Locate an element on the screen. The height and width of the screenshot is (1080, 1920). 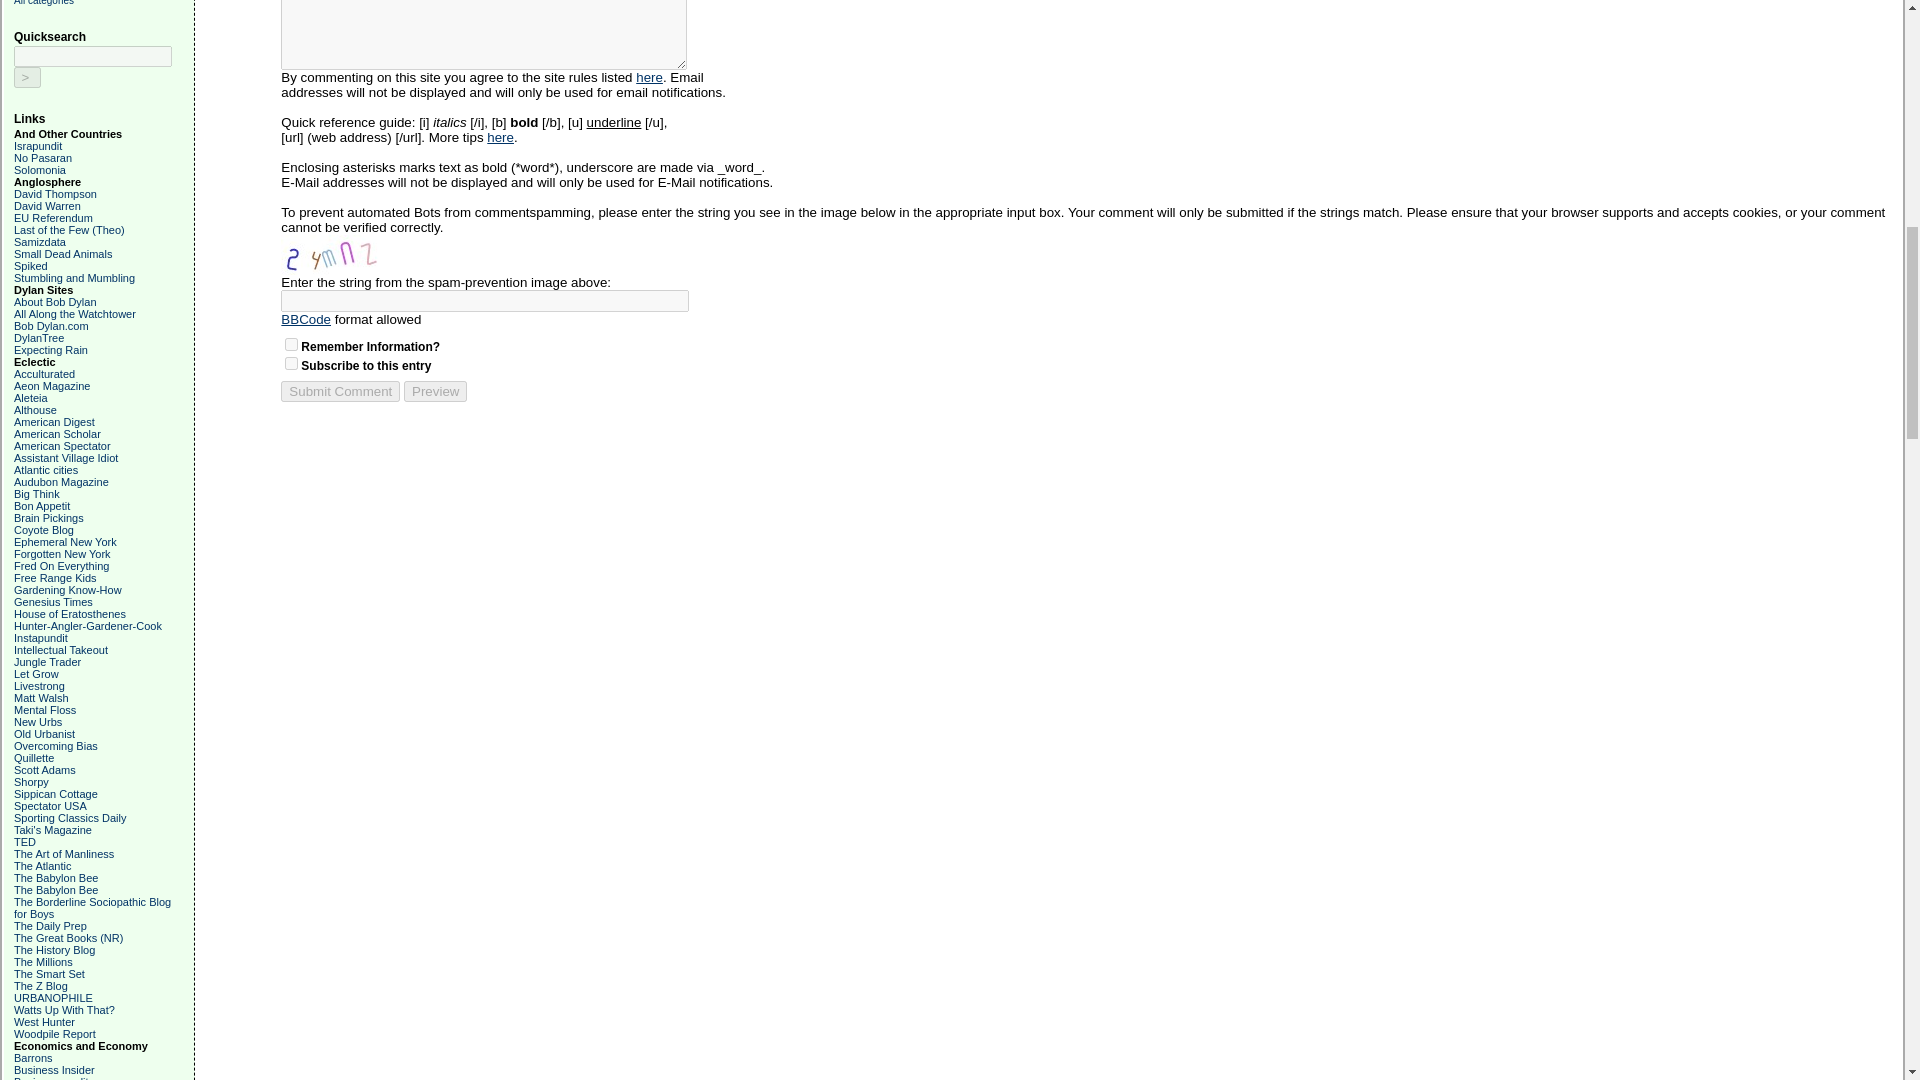
on is located at coordinates (290, 364).